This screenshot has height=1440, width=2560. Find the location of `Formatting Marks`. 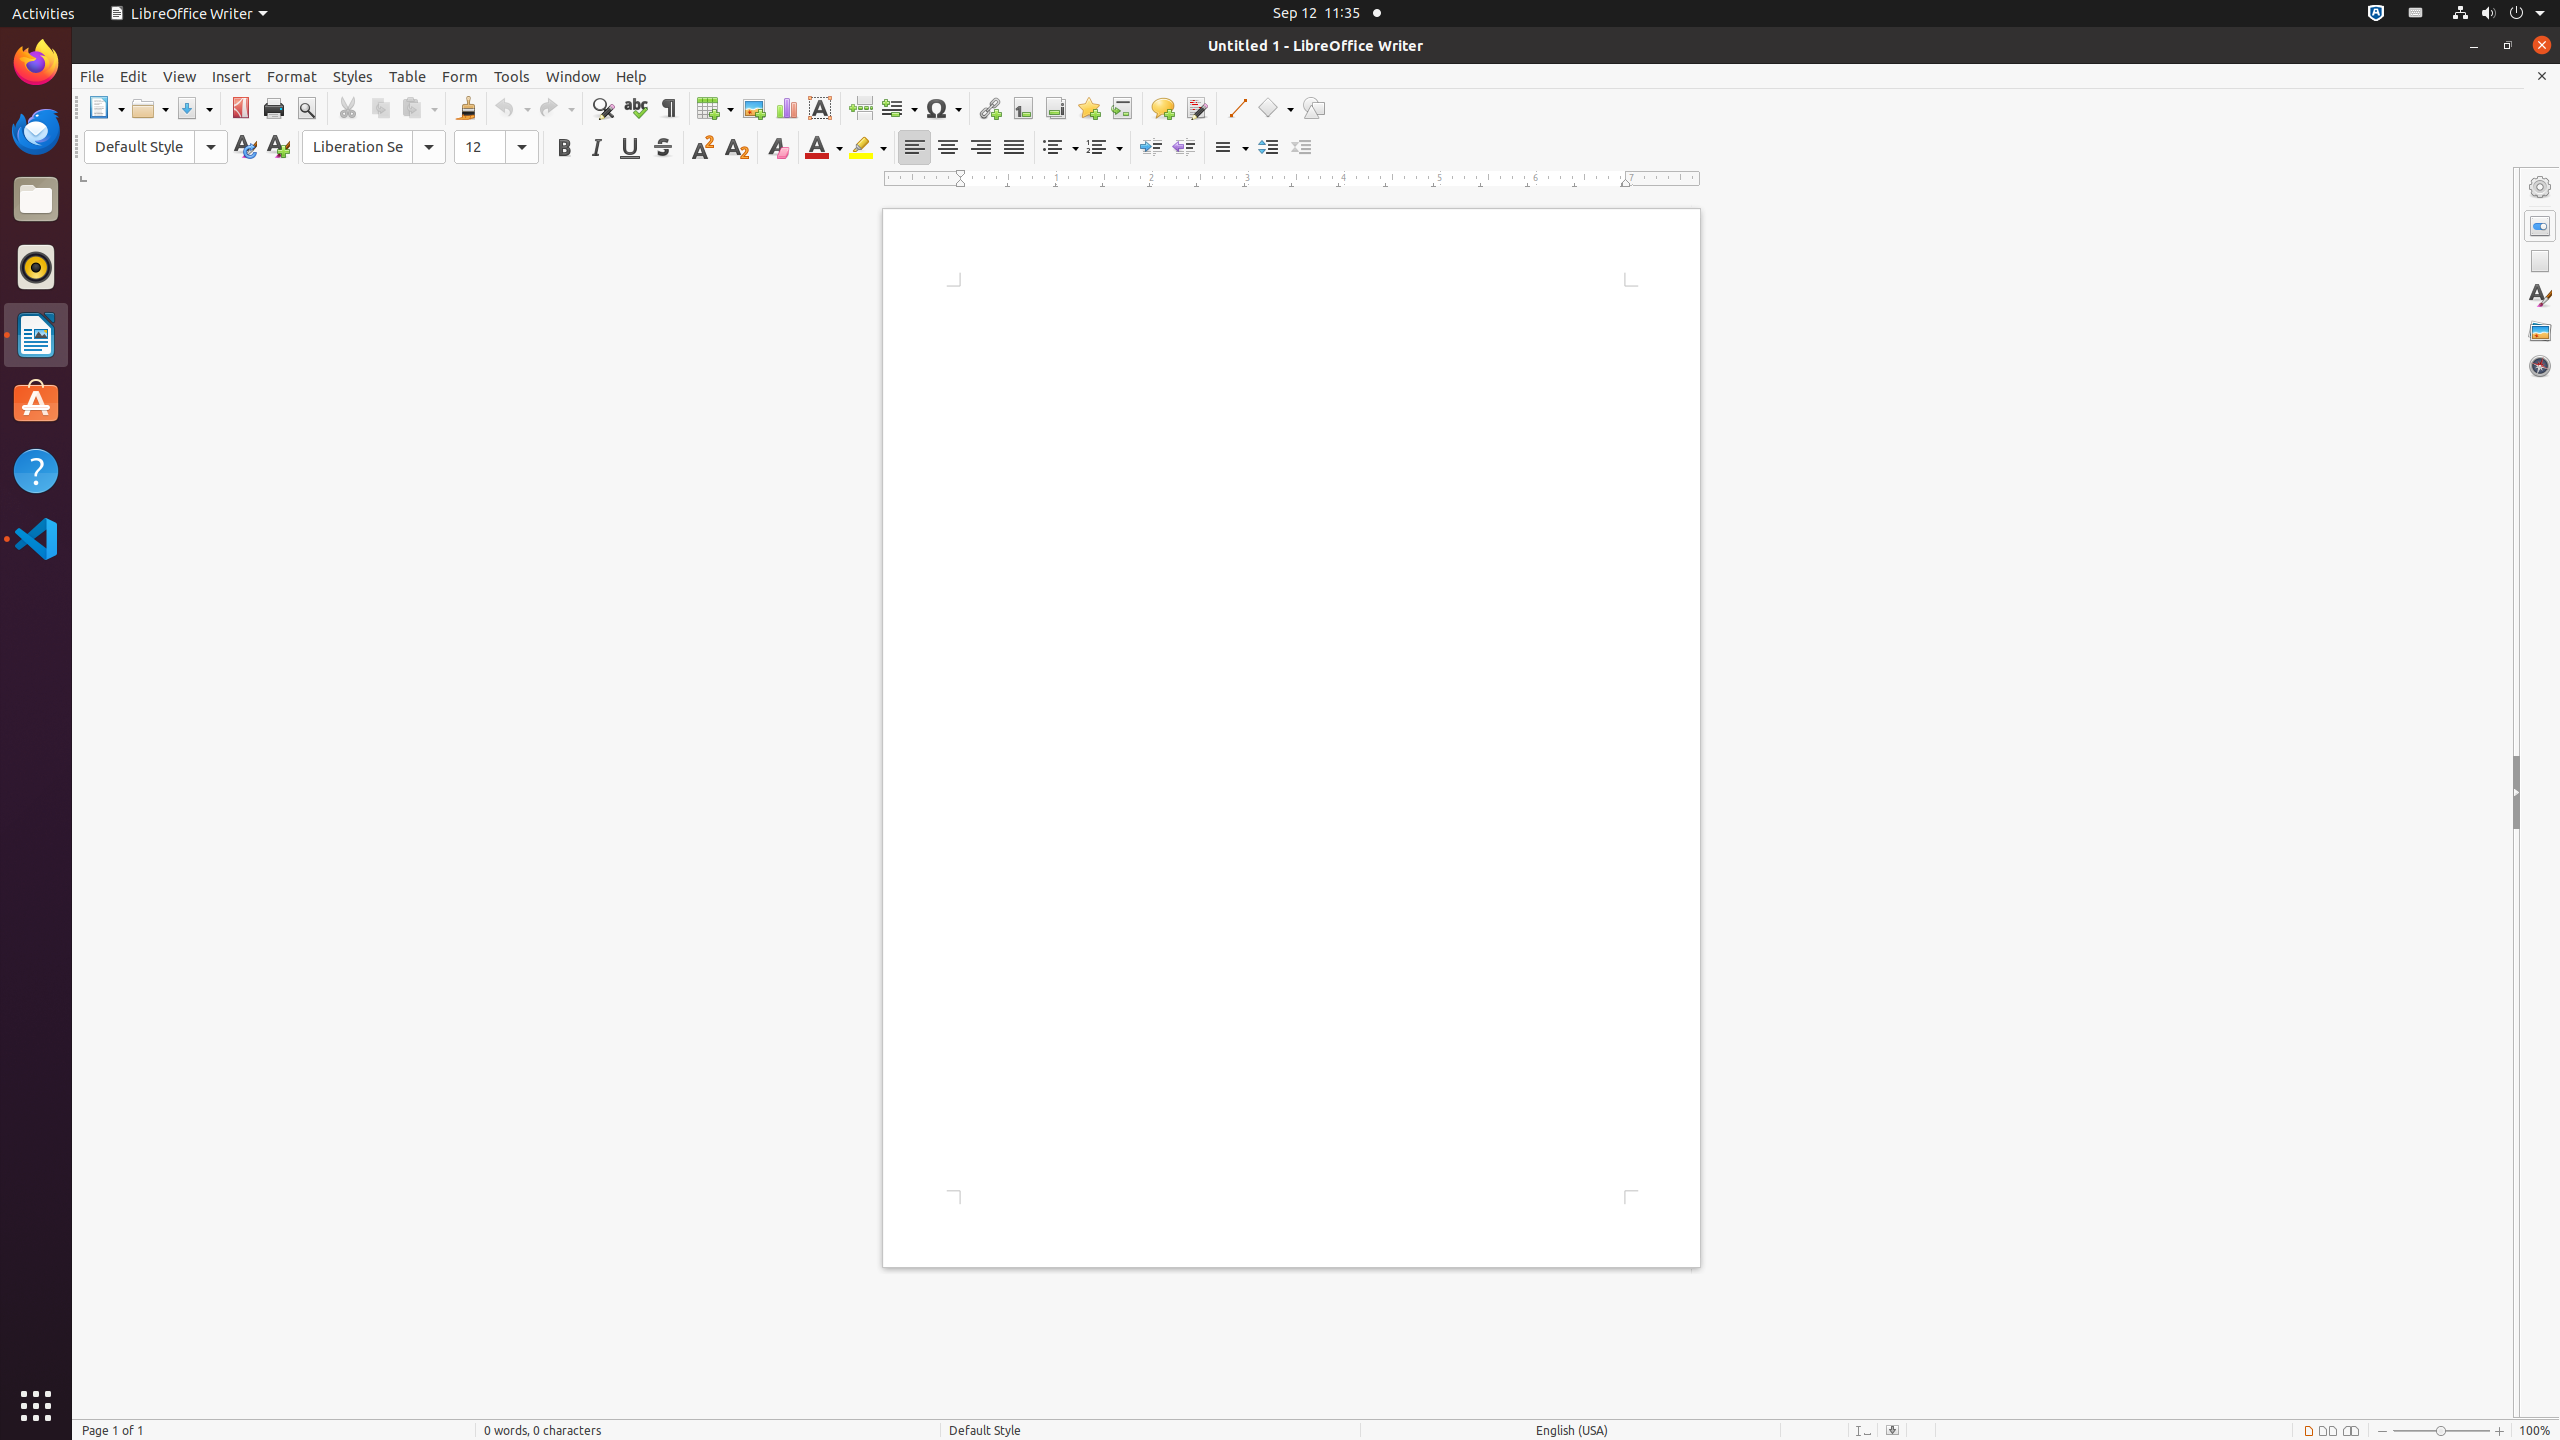

Formatting Marks is located at coordinates (668, 108).